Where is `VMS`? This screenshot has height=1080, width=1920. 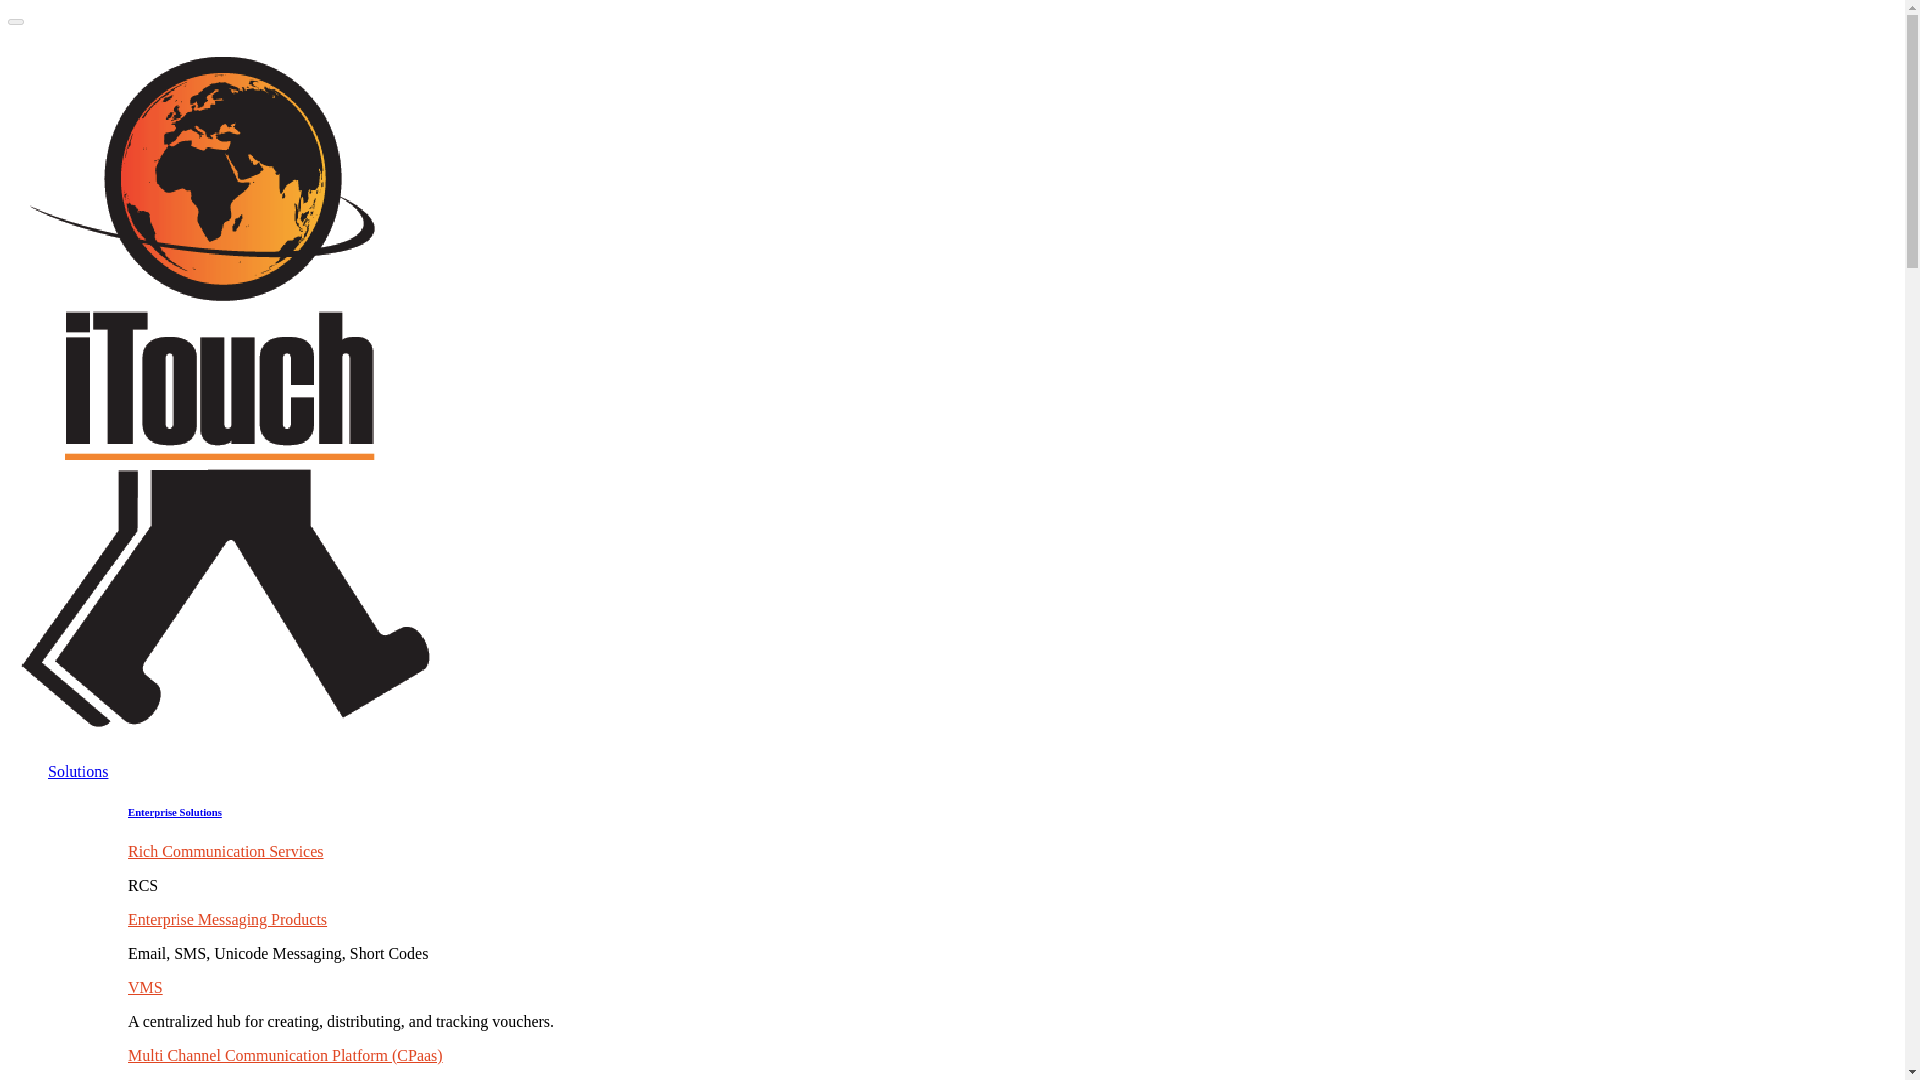 VMS is located at coordinates (146, 986).